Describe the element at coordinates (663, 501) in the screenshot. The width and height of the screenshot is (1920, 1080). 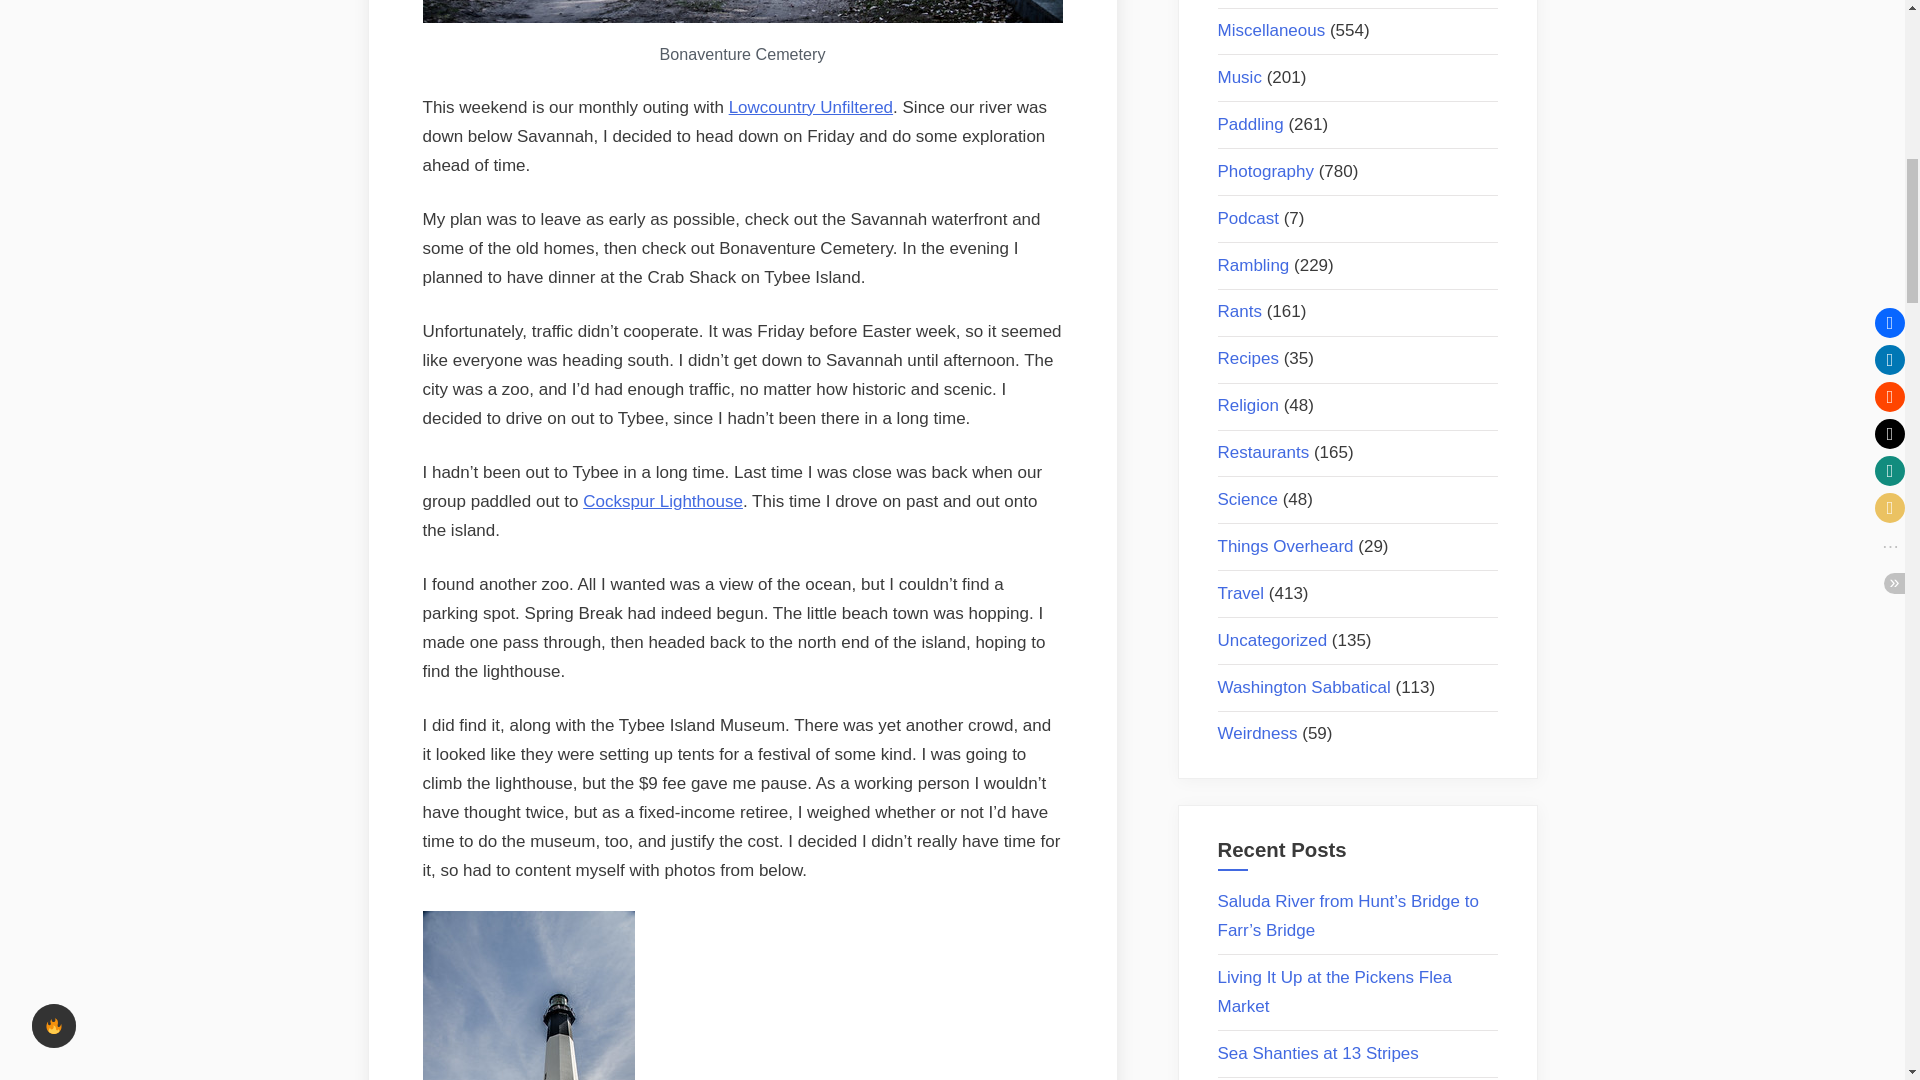
I see `Cockspur Lighthouse` at that location.